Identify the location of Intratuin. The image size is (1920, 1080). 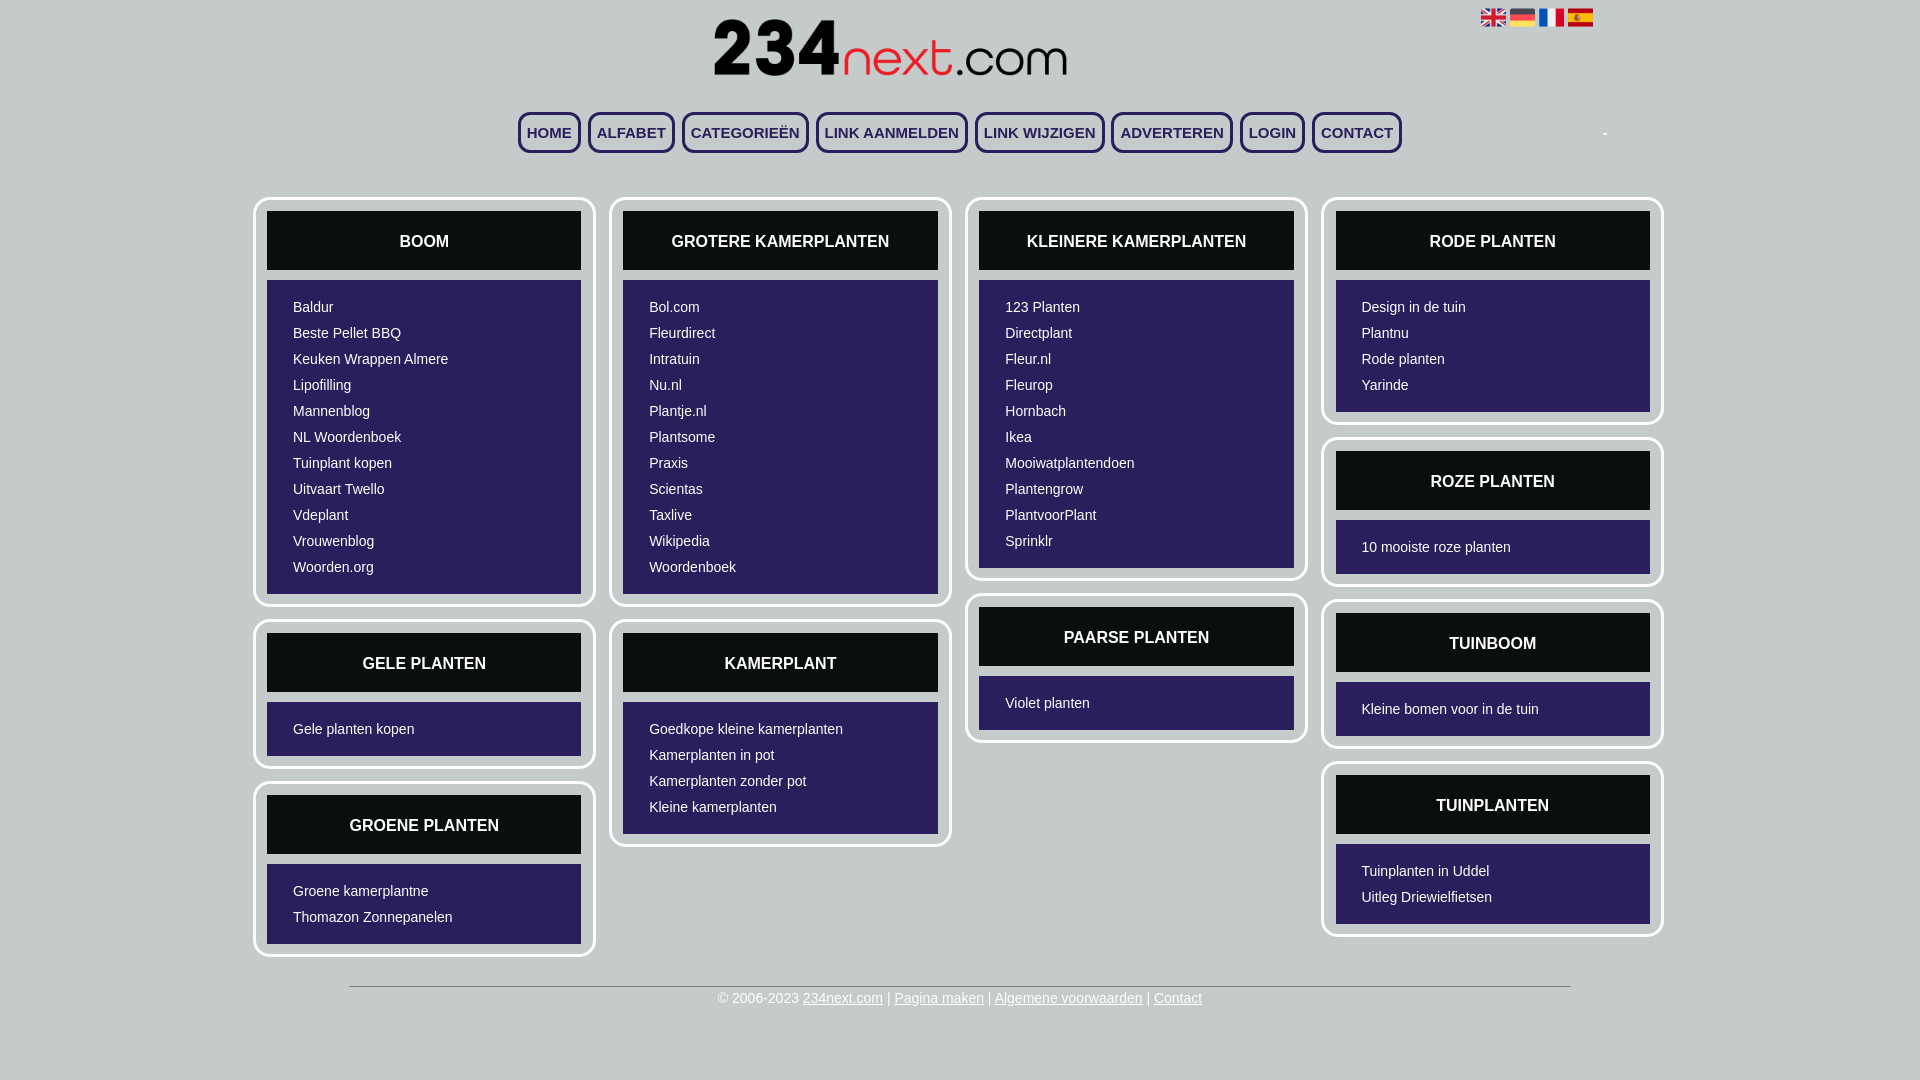
(746, 359).